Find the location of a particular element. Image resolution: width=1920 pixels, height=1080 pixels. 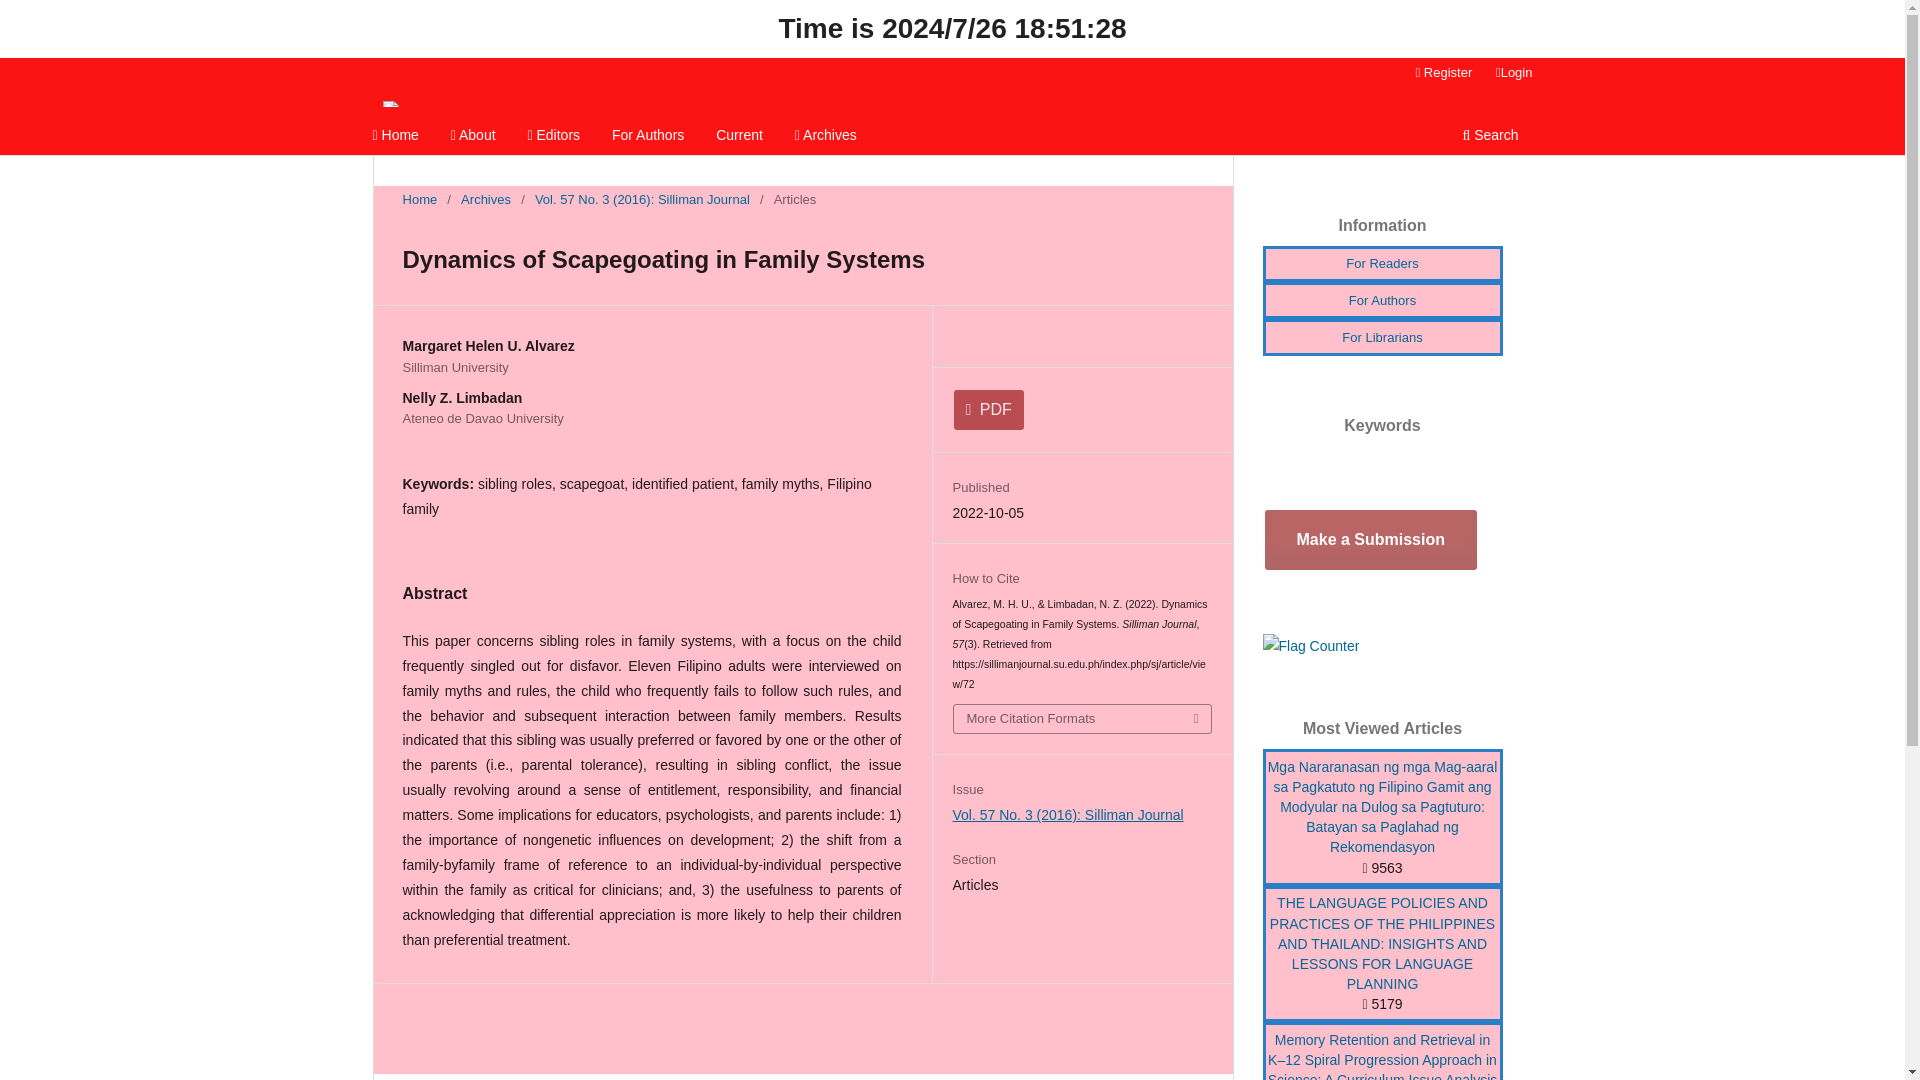

About is located at coordinates (473, 137).